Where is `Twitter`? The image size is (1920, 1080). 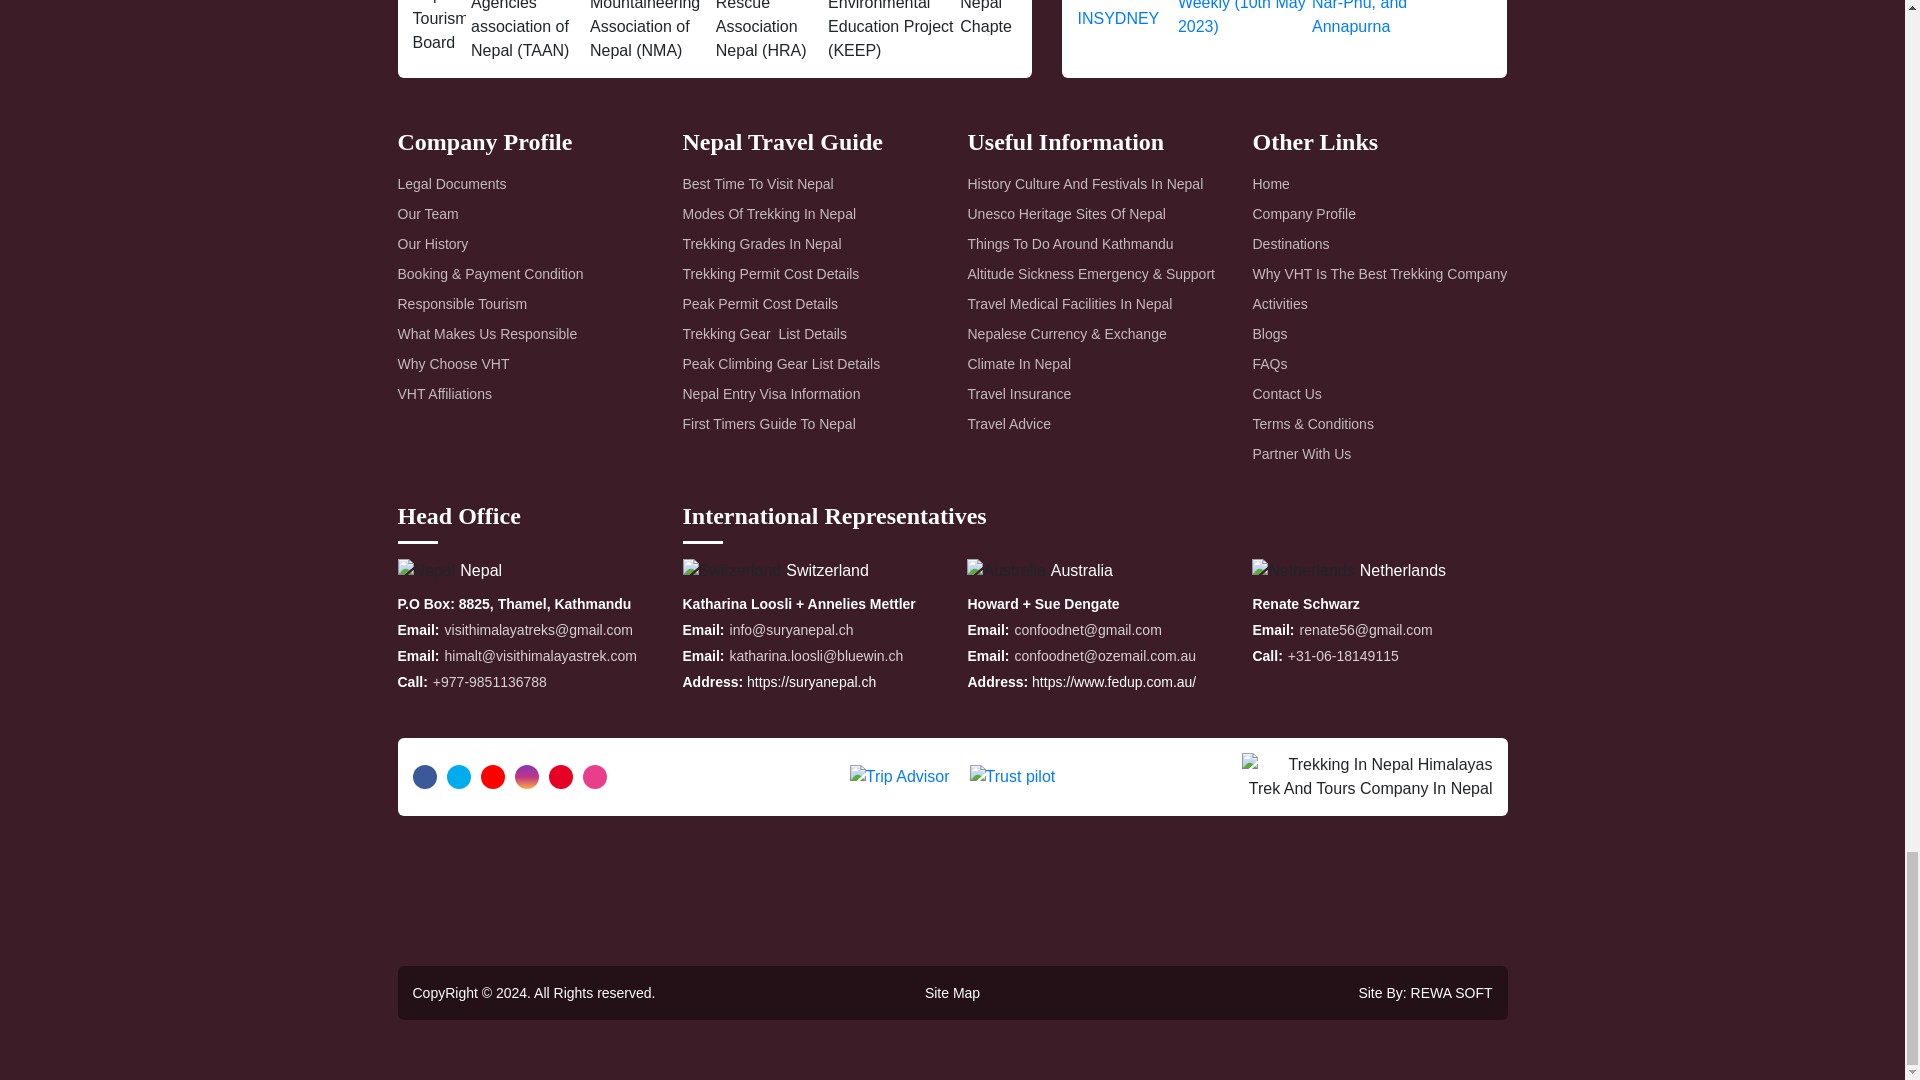 Twitter is located at coordinates (458, 776).